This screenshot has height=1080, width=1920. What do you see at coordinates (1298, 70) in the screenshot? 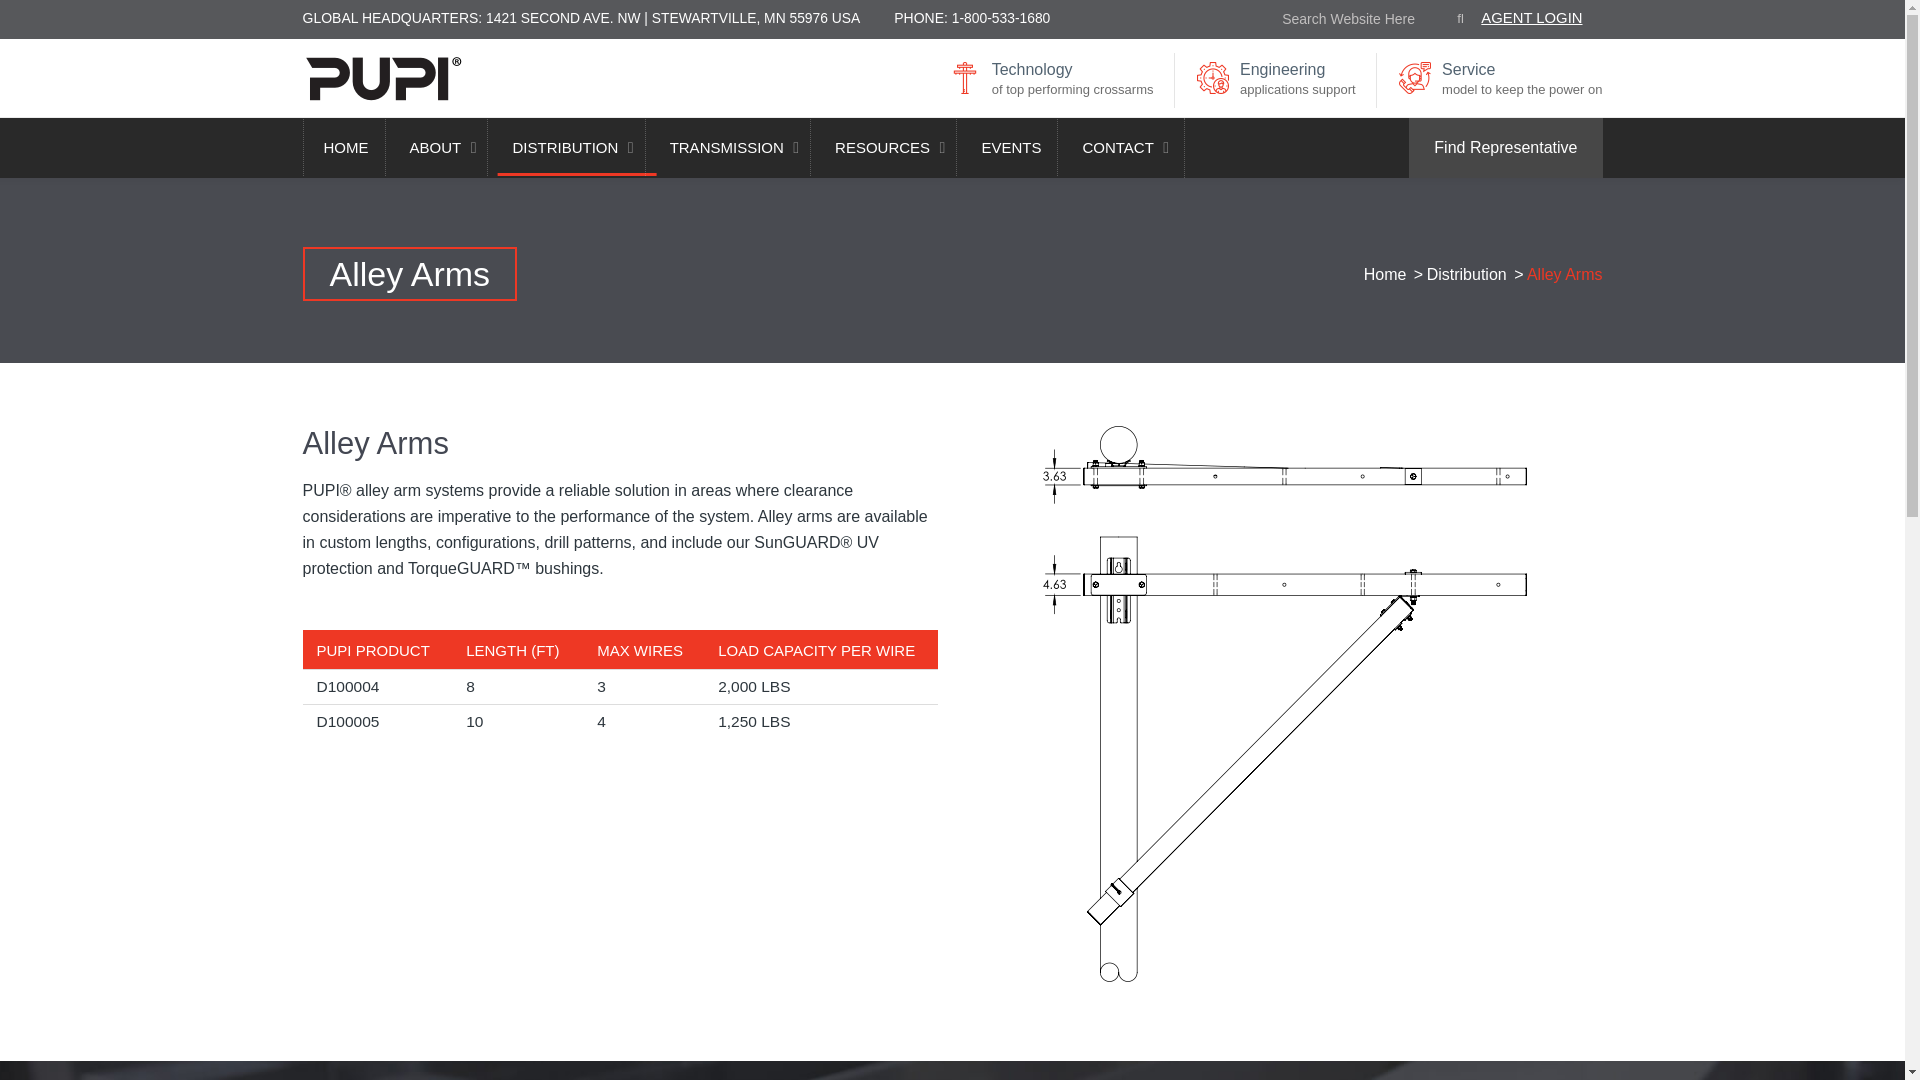
I see `Engineering` at bounding box center [1298, 70].